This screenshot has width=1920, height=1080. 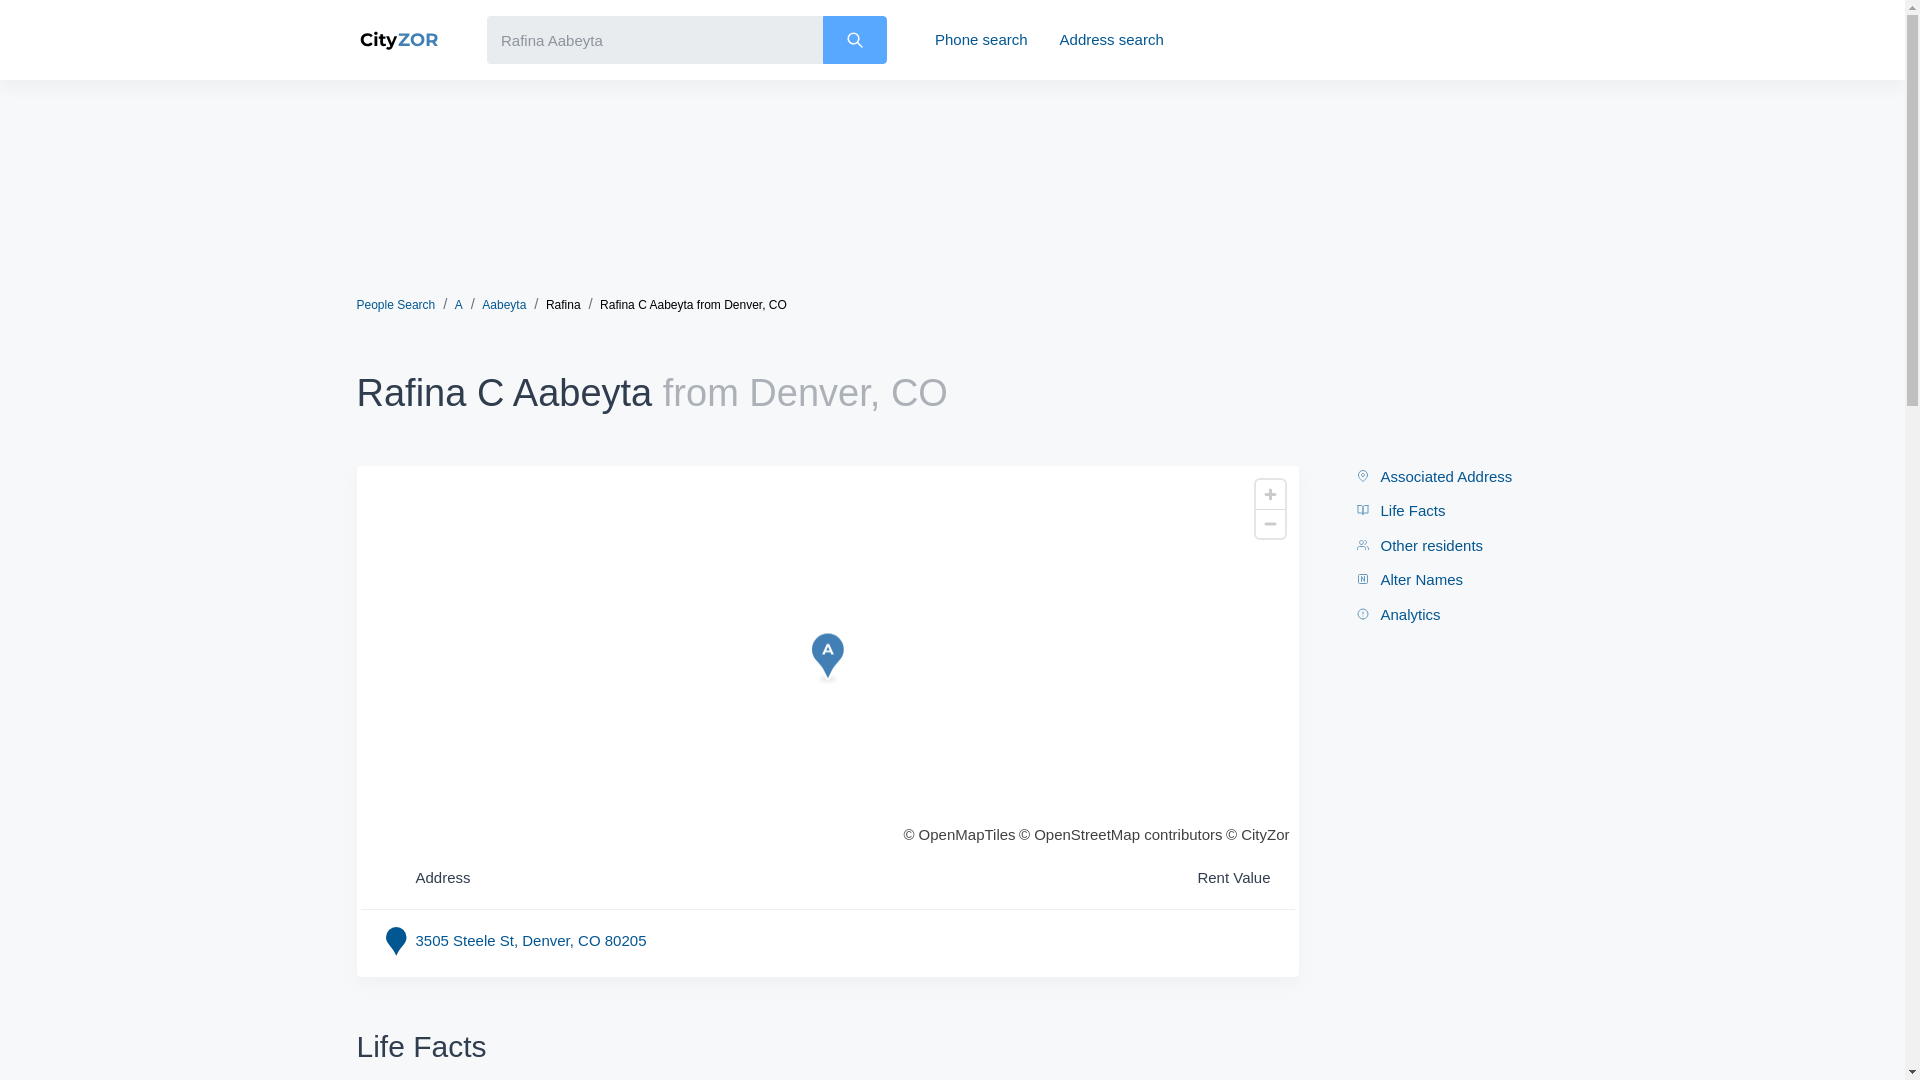 I want to click on Phone search, so click(x=982, y=40).